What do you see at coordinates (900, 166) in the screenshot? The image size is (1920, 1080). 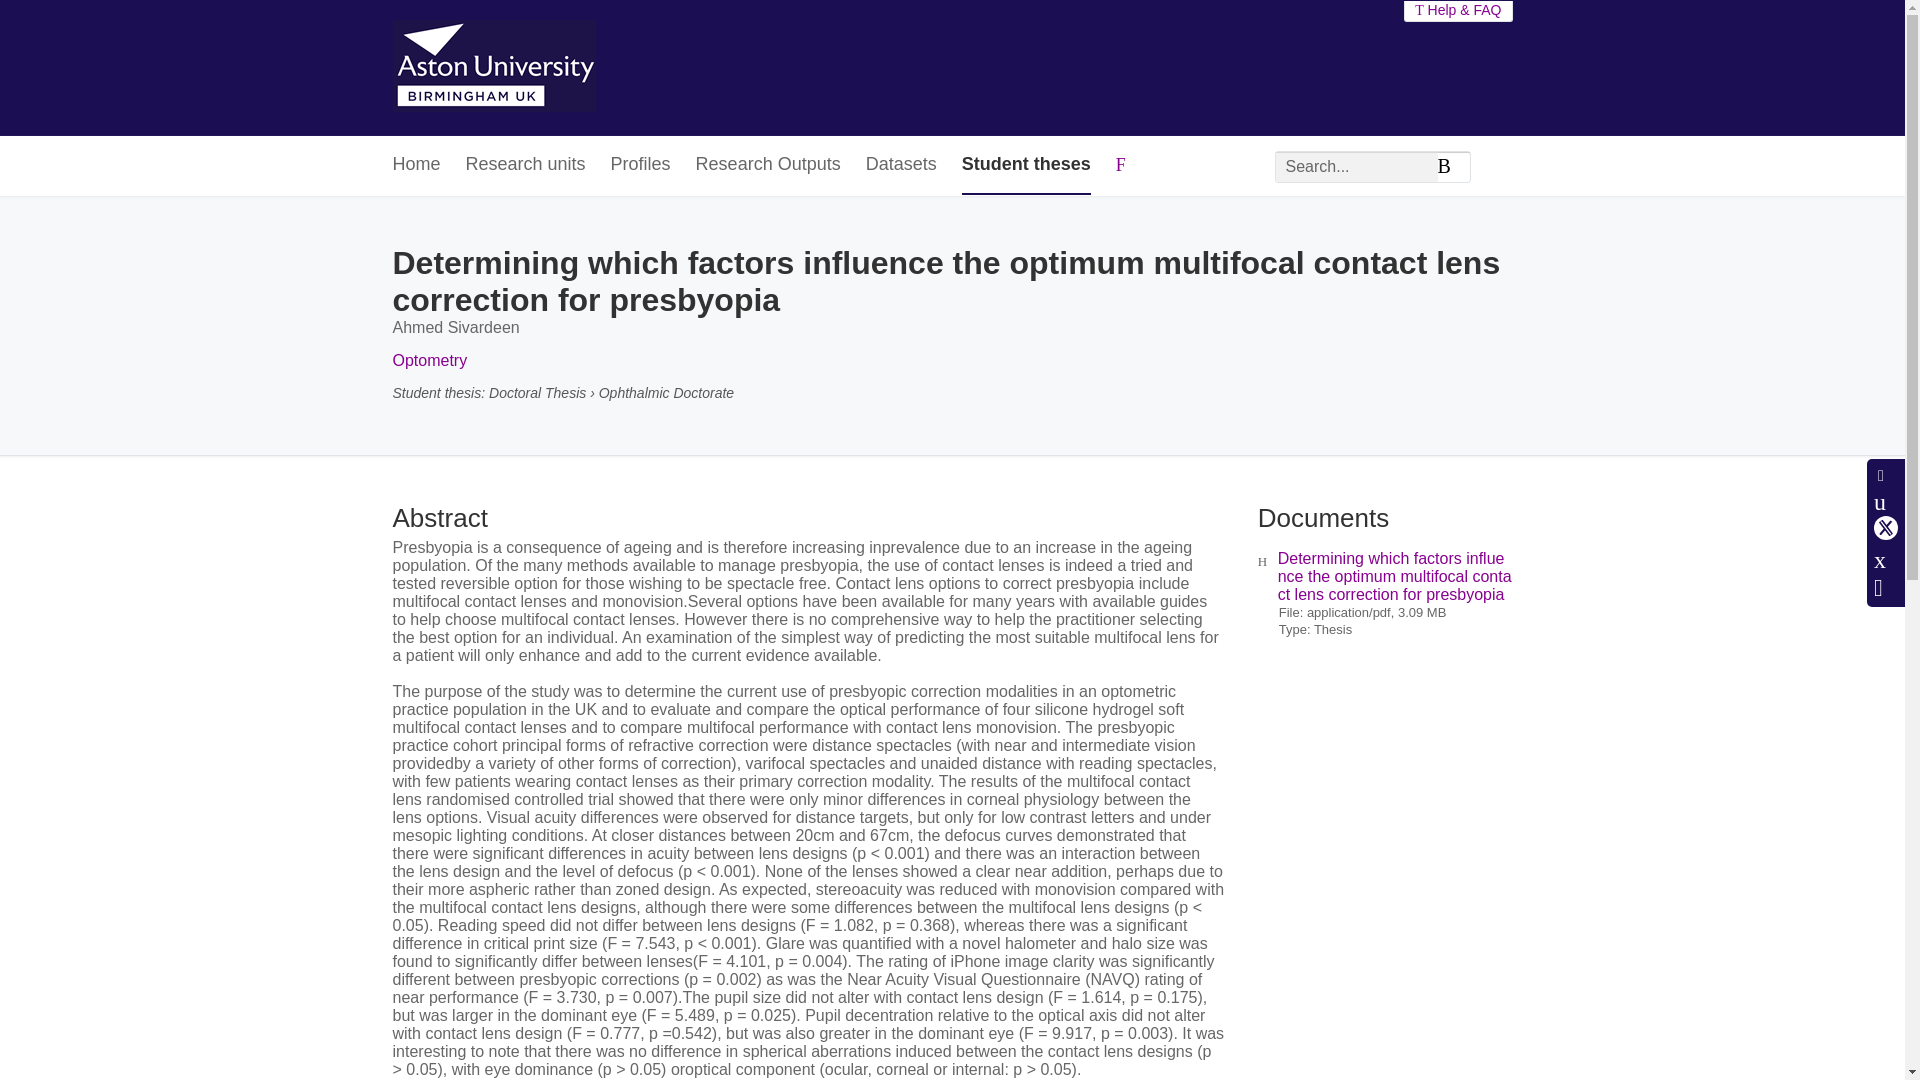 I see `Datasets` at bounding box center [900, 166].